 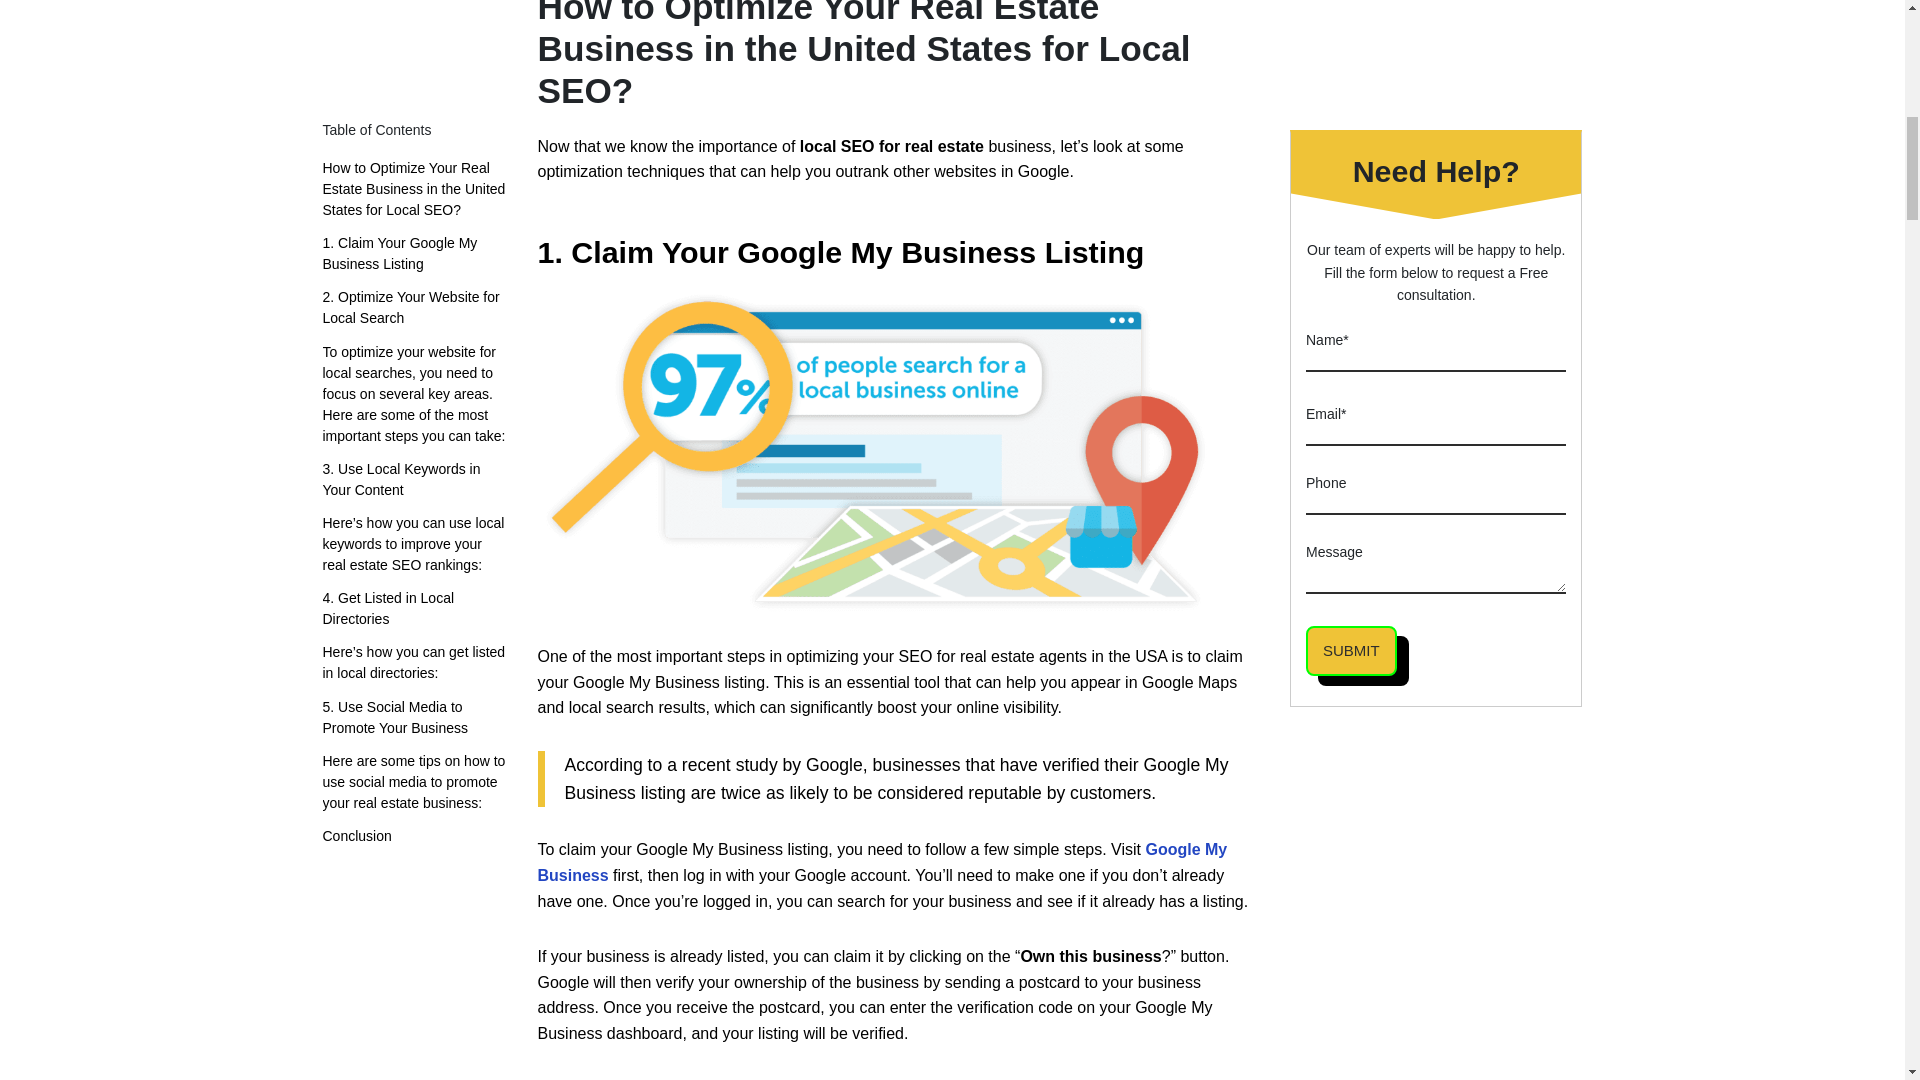 What do you see at coordinates (356, 209) in the screenshot?
I see `Conclusion` at bounding box center [356, 209].